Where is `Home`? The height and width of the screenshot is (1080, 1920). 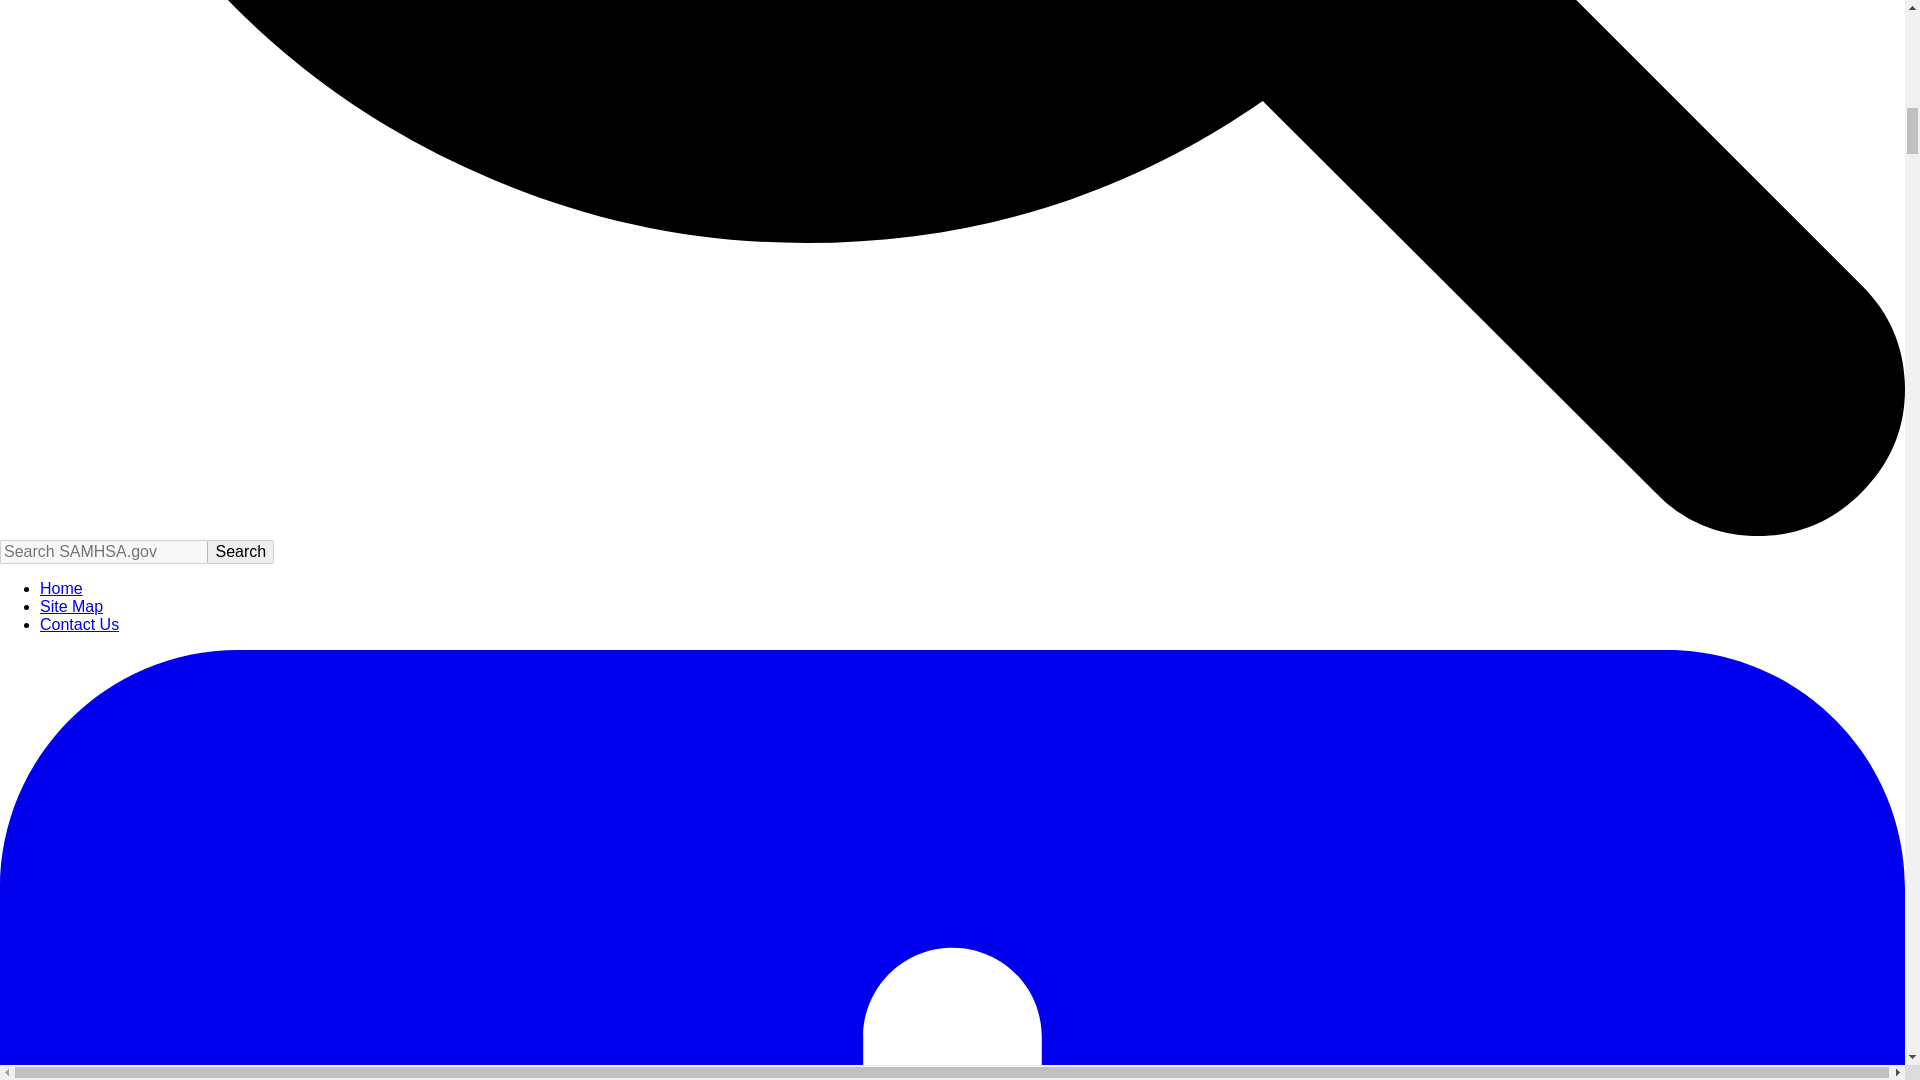 Home is located at coordinates (61, 588).